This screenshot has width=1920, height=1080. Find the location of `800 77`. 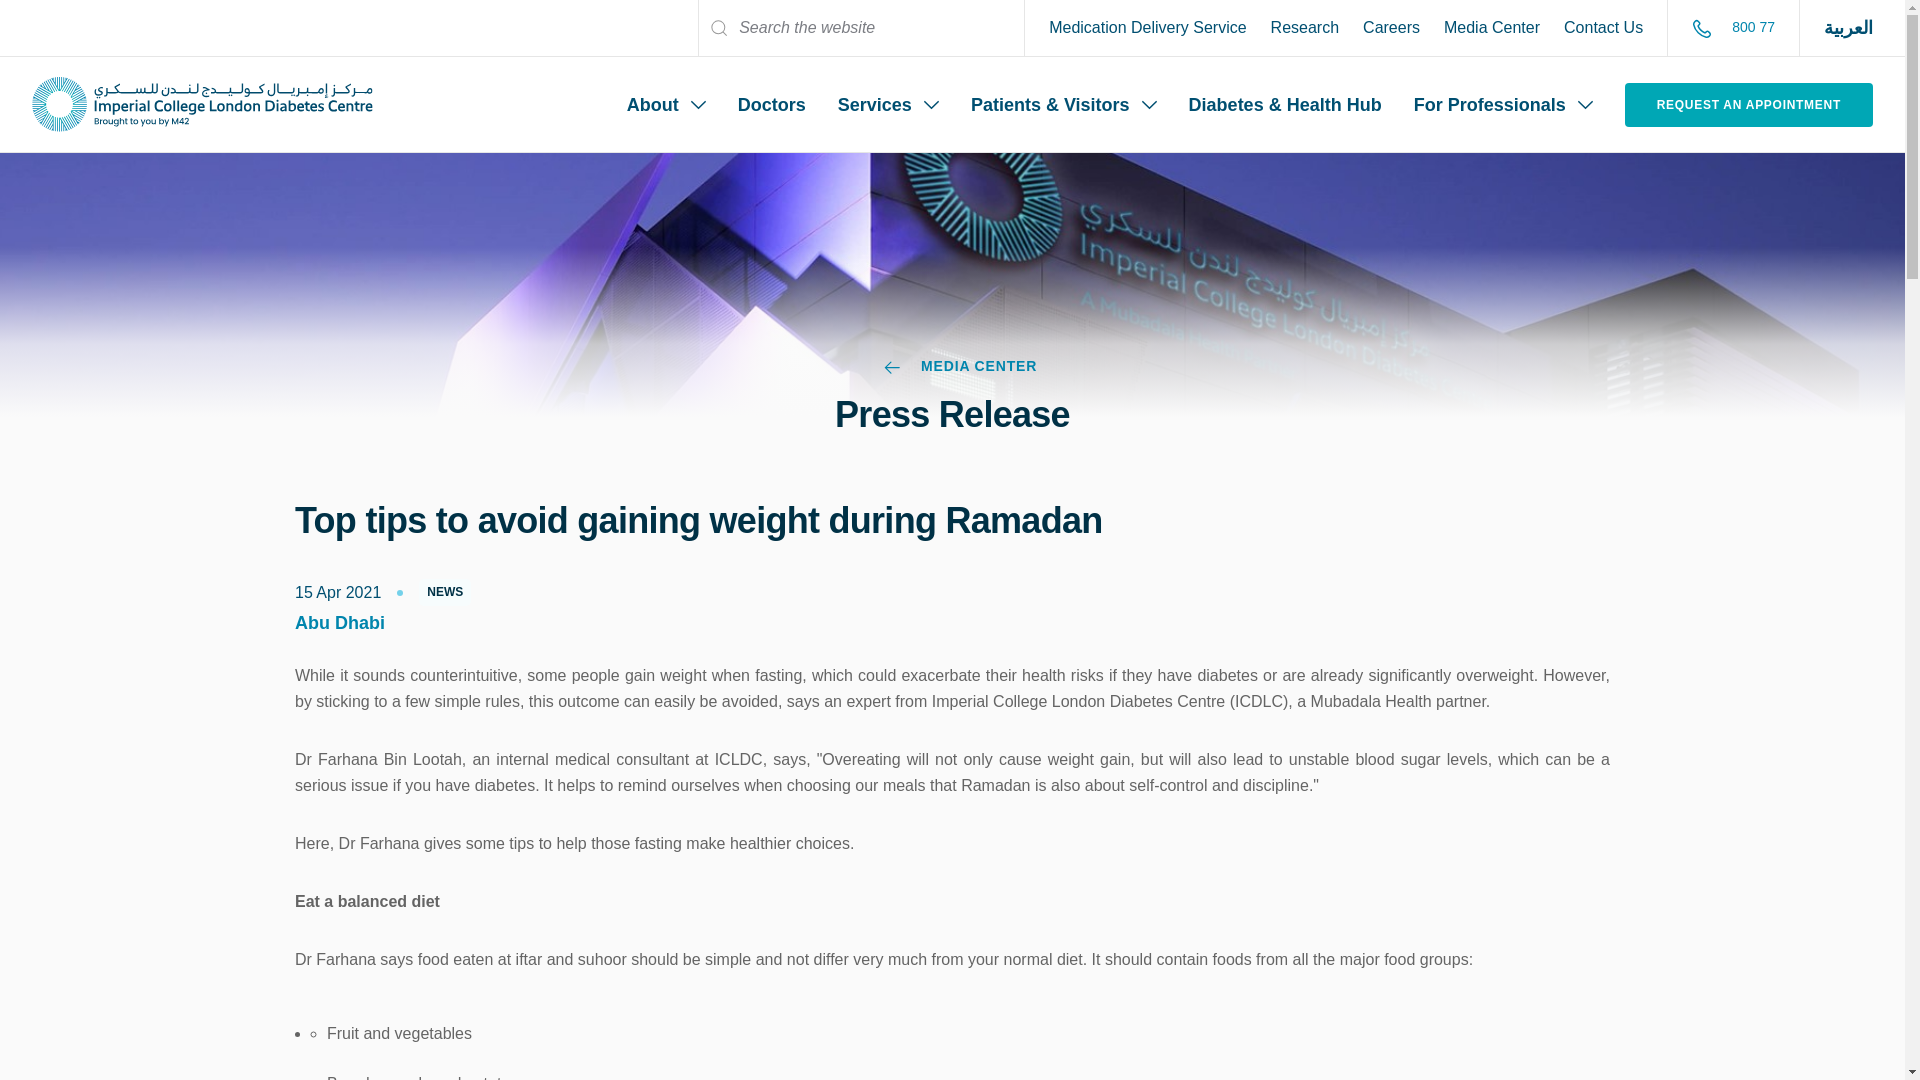

800 77 is located at coordinates (1732, 27).